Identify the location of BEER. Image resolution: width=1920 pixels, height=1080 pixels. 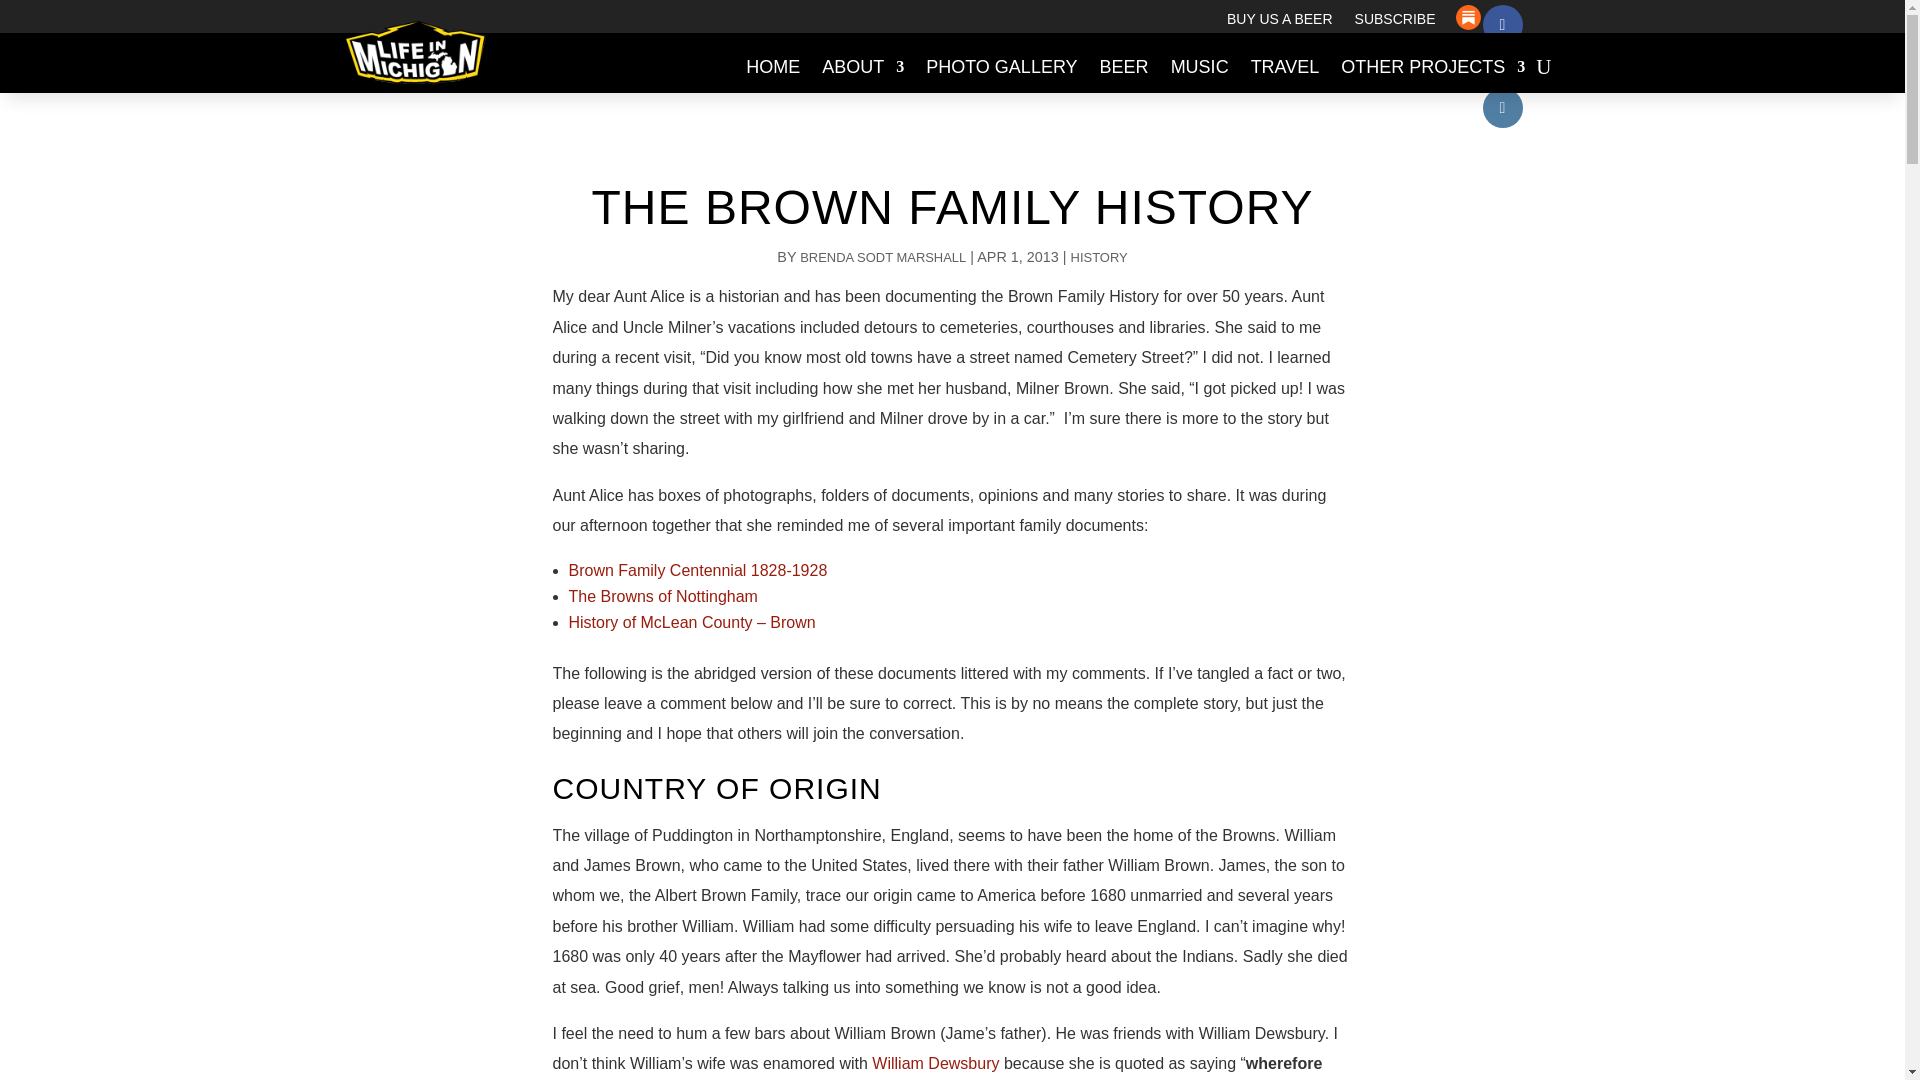
(1124, 66).